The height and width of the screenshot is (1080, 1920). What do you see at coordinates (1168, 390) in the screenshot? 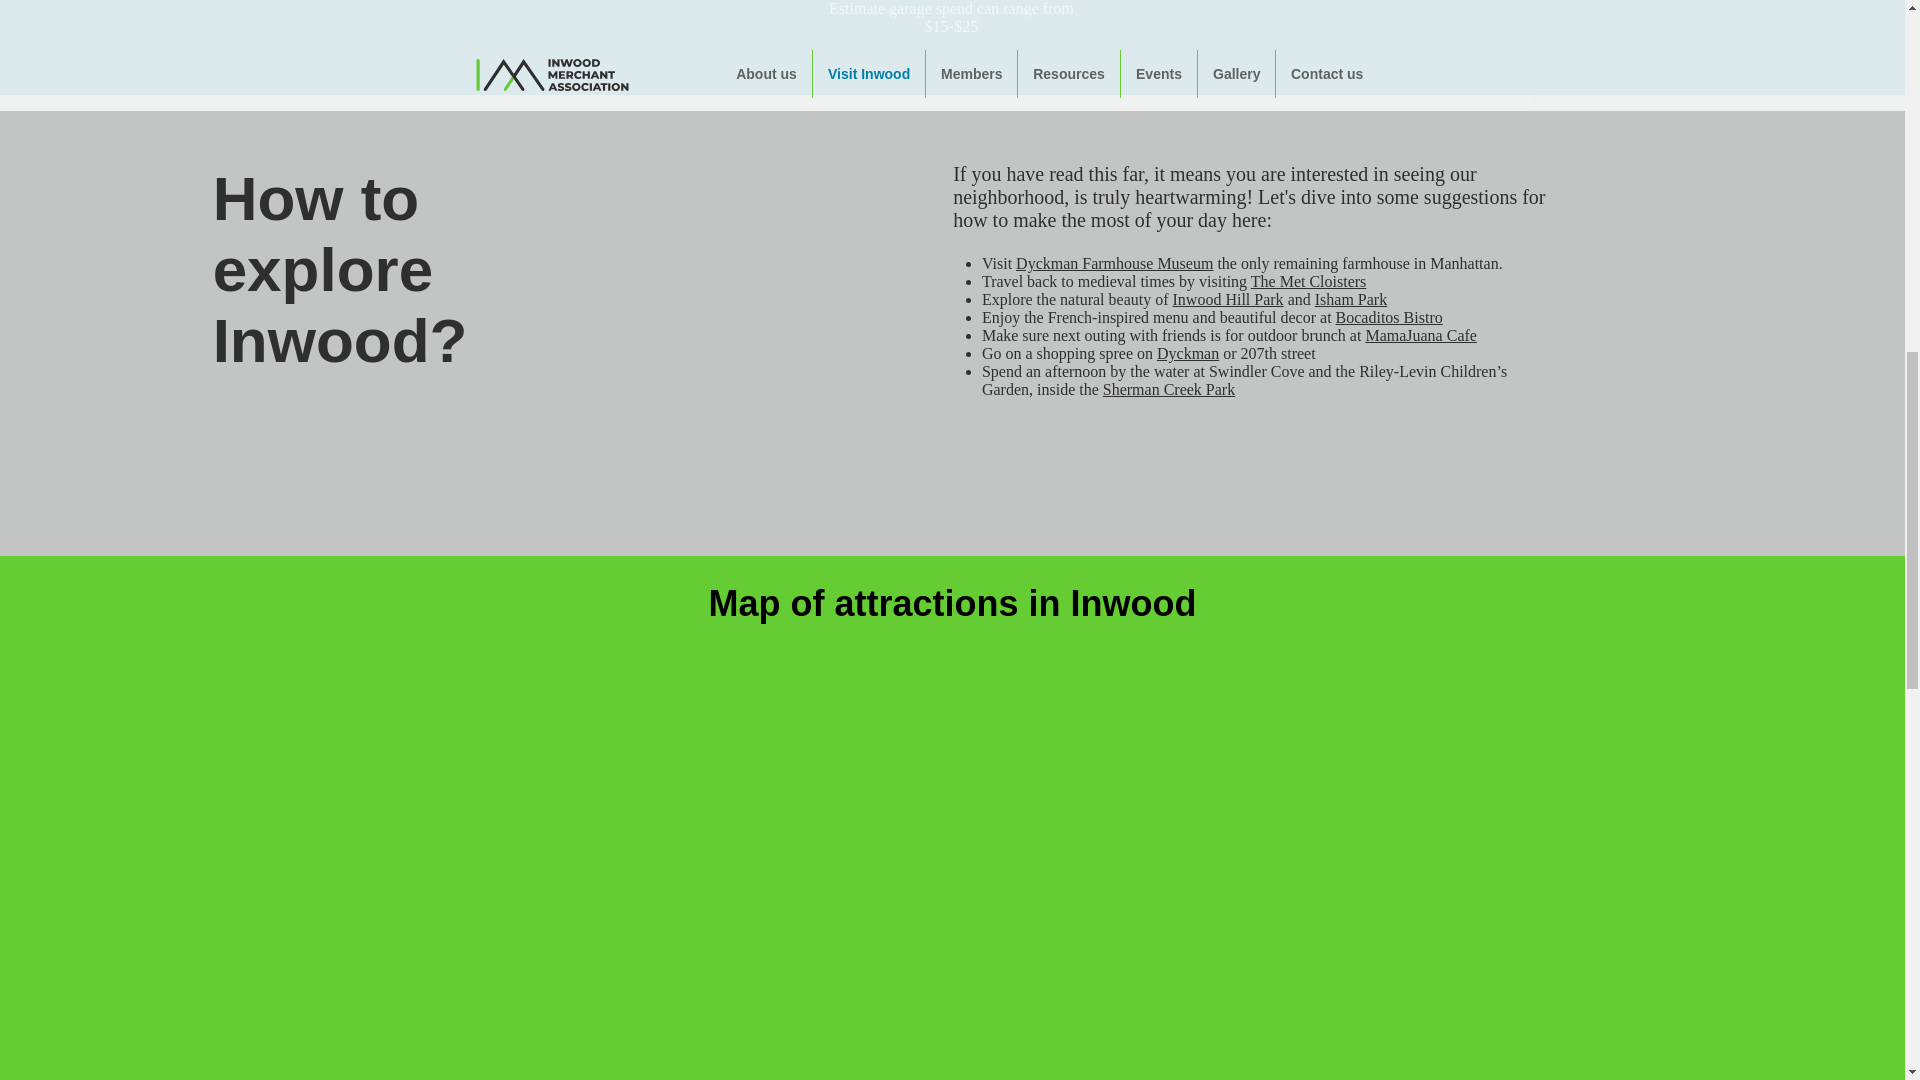
I see `Sherman Creek Park` at bounding box center [1168, 390].